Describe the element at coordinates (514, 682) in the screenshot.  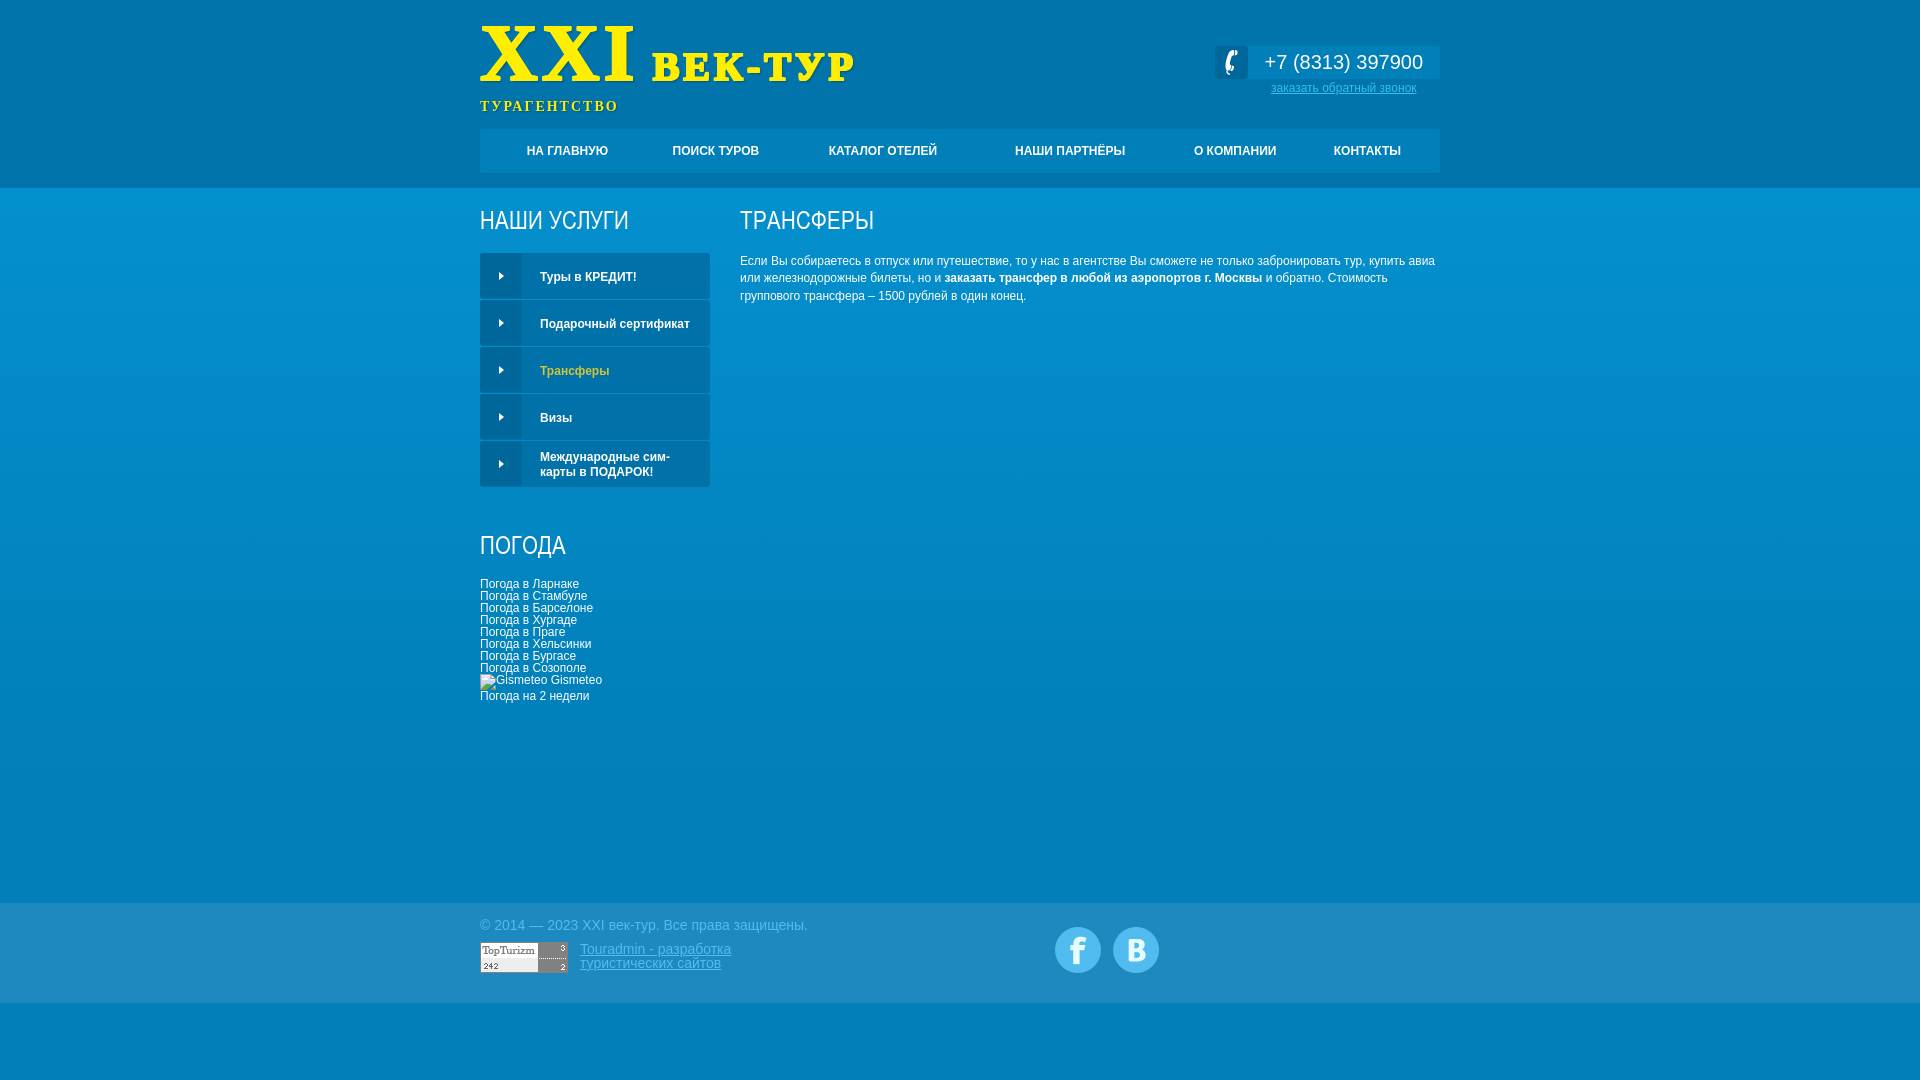
I see `Gismeteo` at that location.